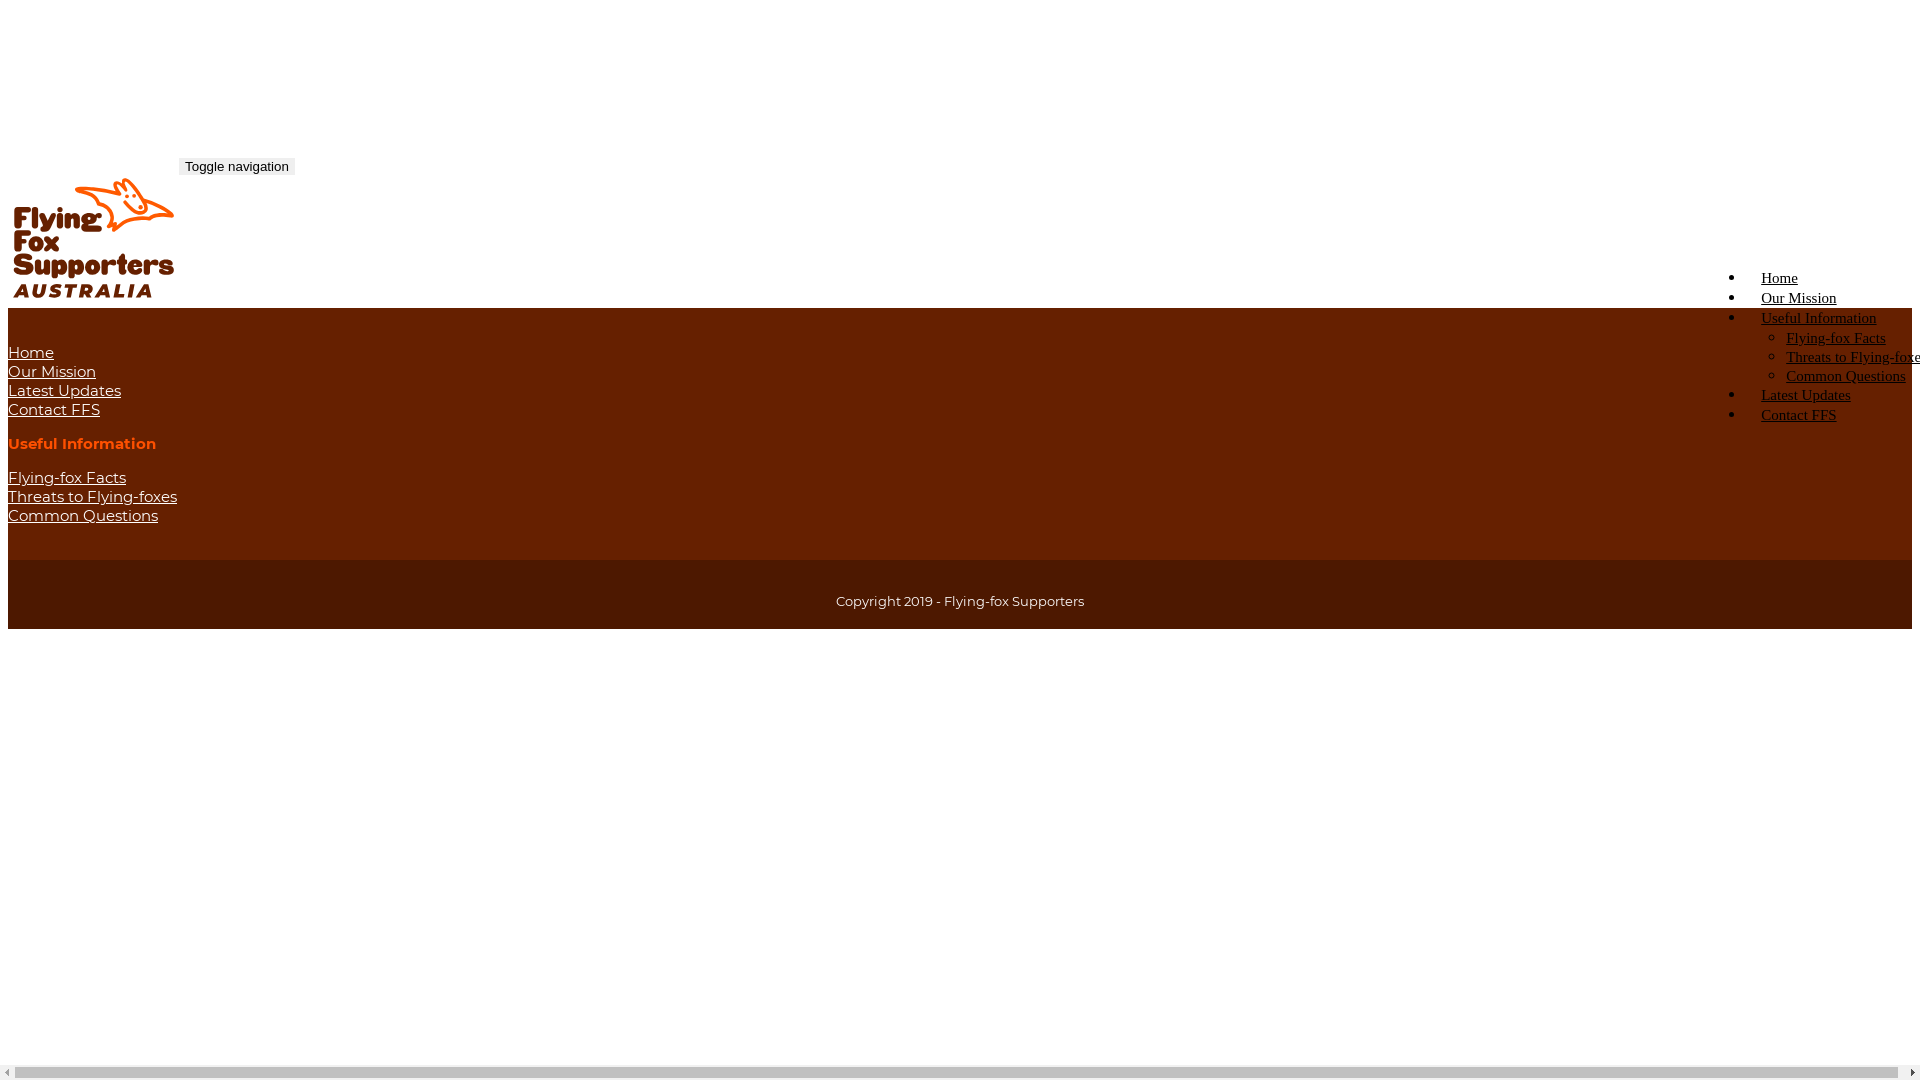 This screenshot has height=1080, width=1920. What do you see at coordinates (83, 516) in the screenshot?
I see `Common Questions` at bounding box center [83, 516].